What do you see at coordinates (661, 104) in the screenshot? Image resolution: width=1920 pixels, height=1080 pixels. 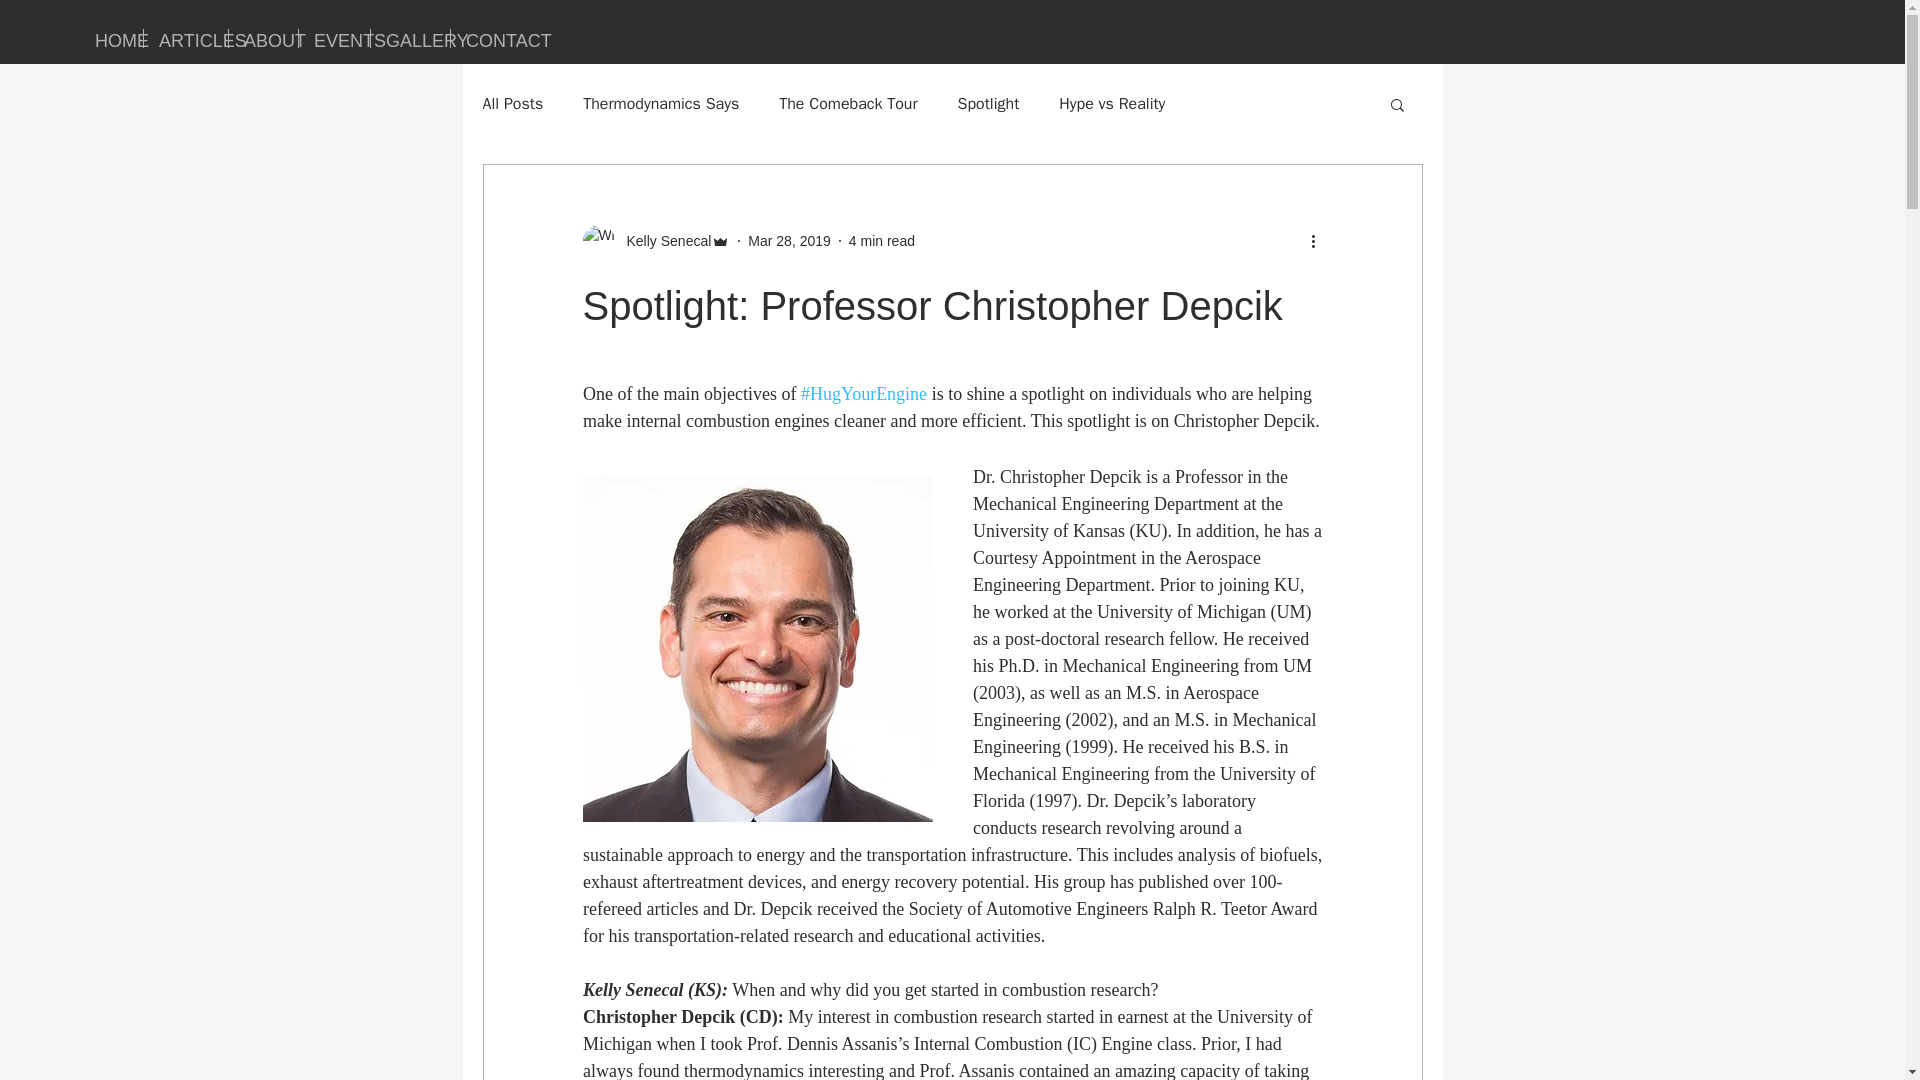 I see `Thermodynamics Says` at bounding box center [661, 104].